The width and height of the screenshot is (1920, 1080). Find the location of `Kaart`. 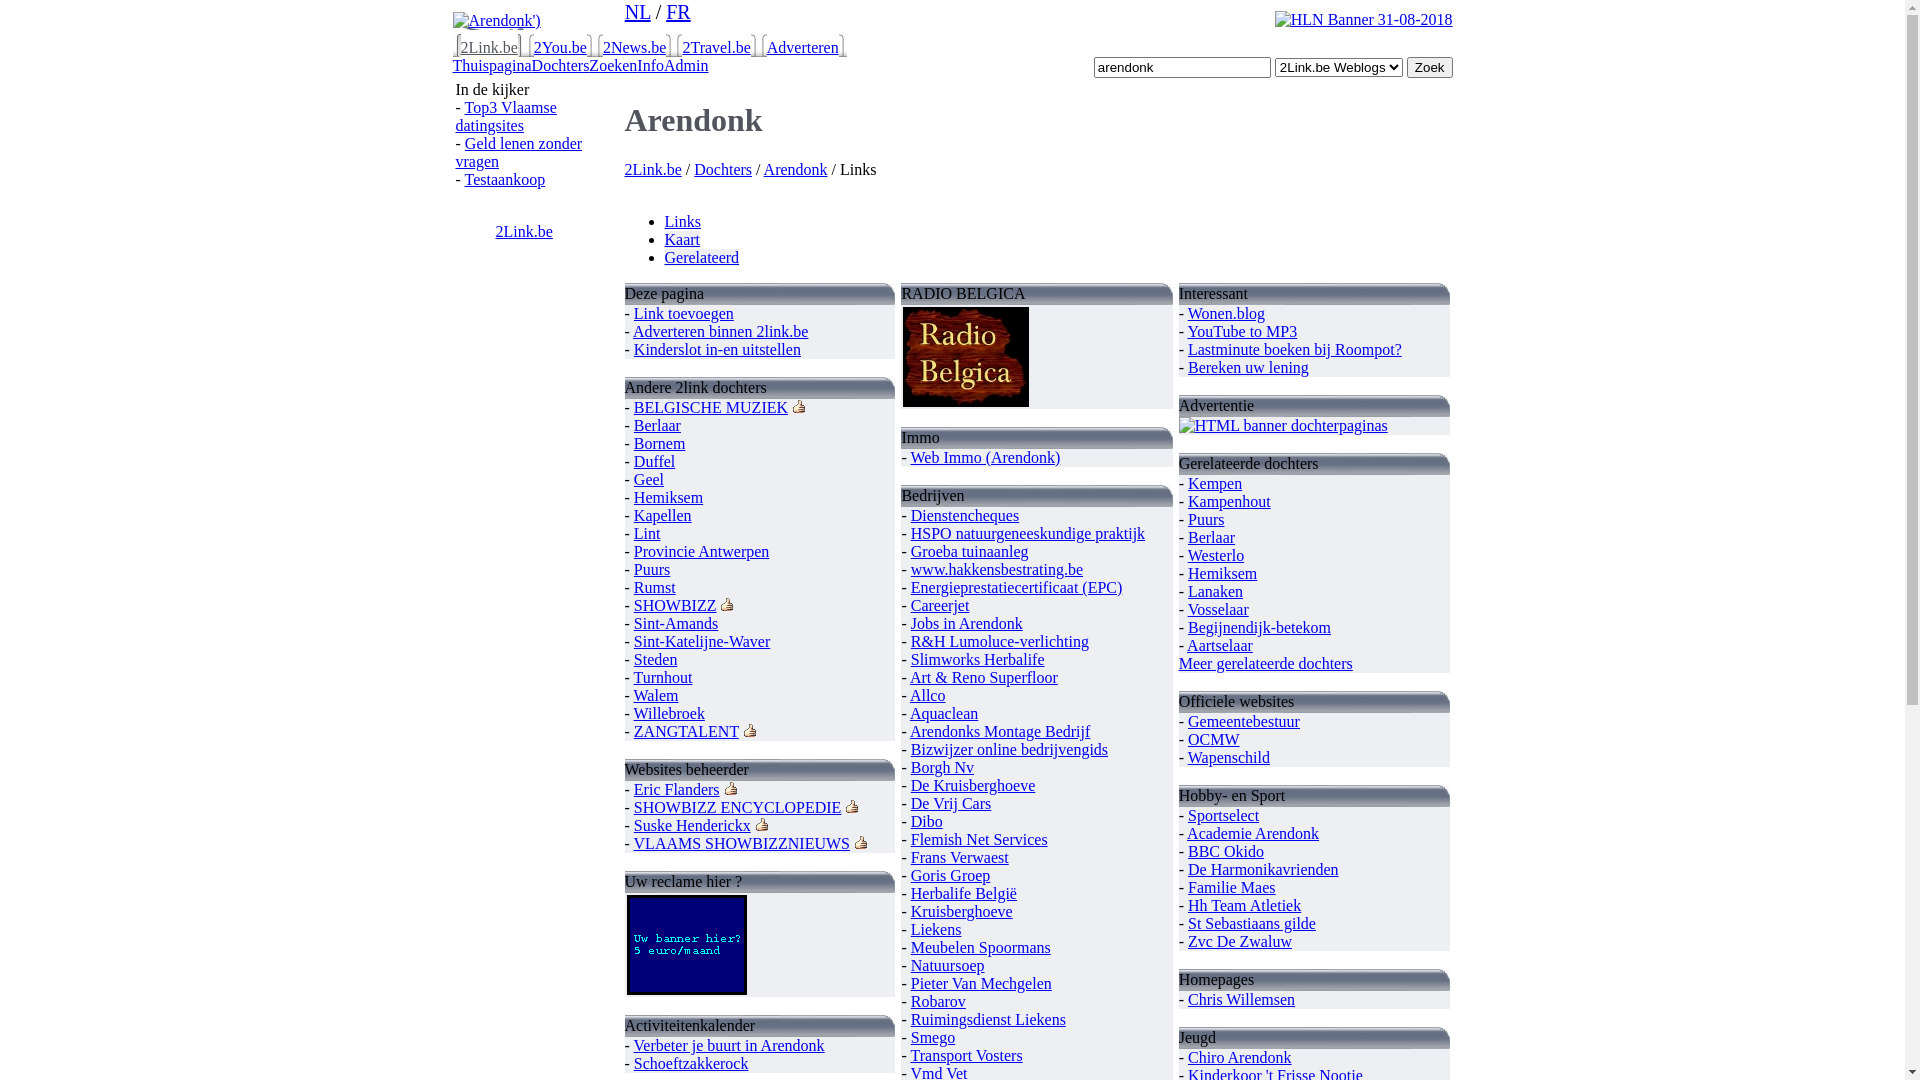

Kaart is located at coordinates (682, 240).